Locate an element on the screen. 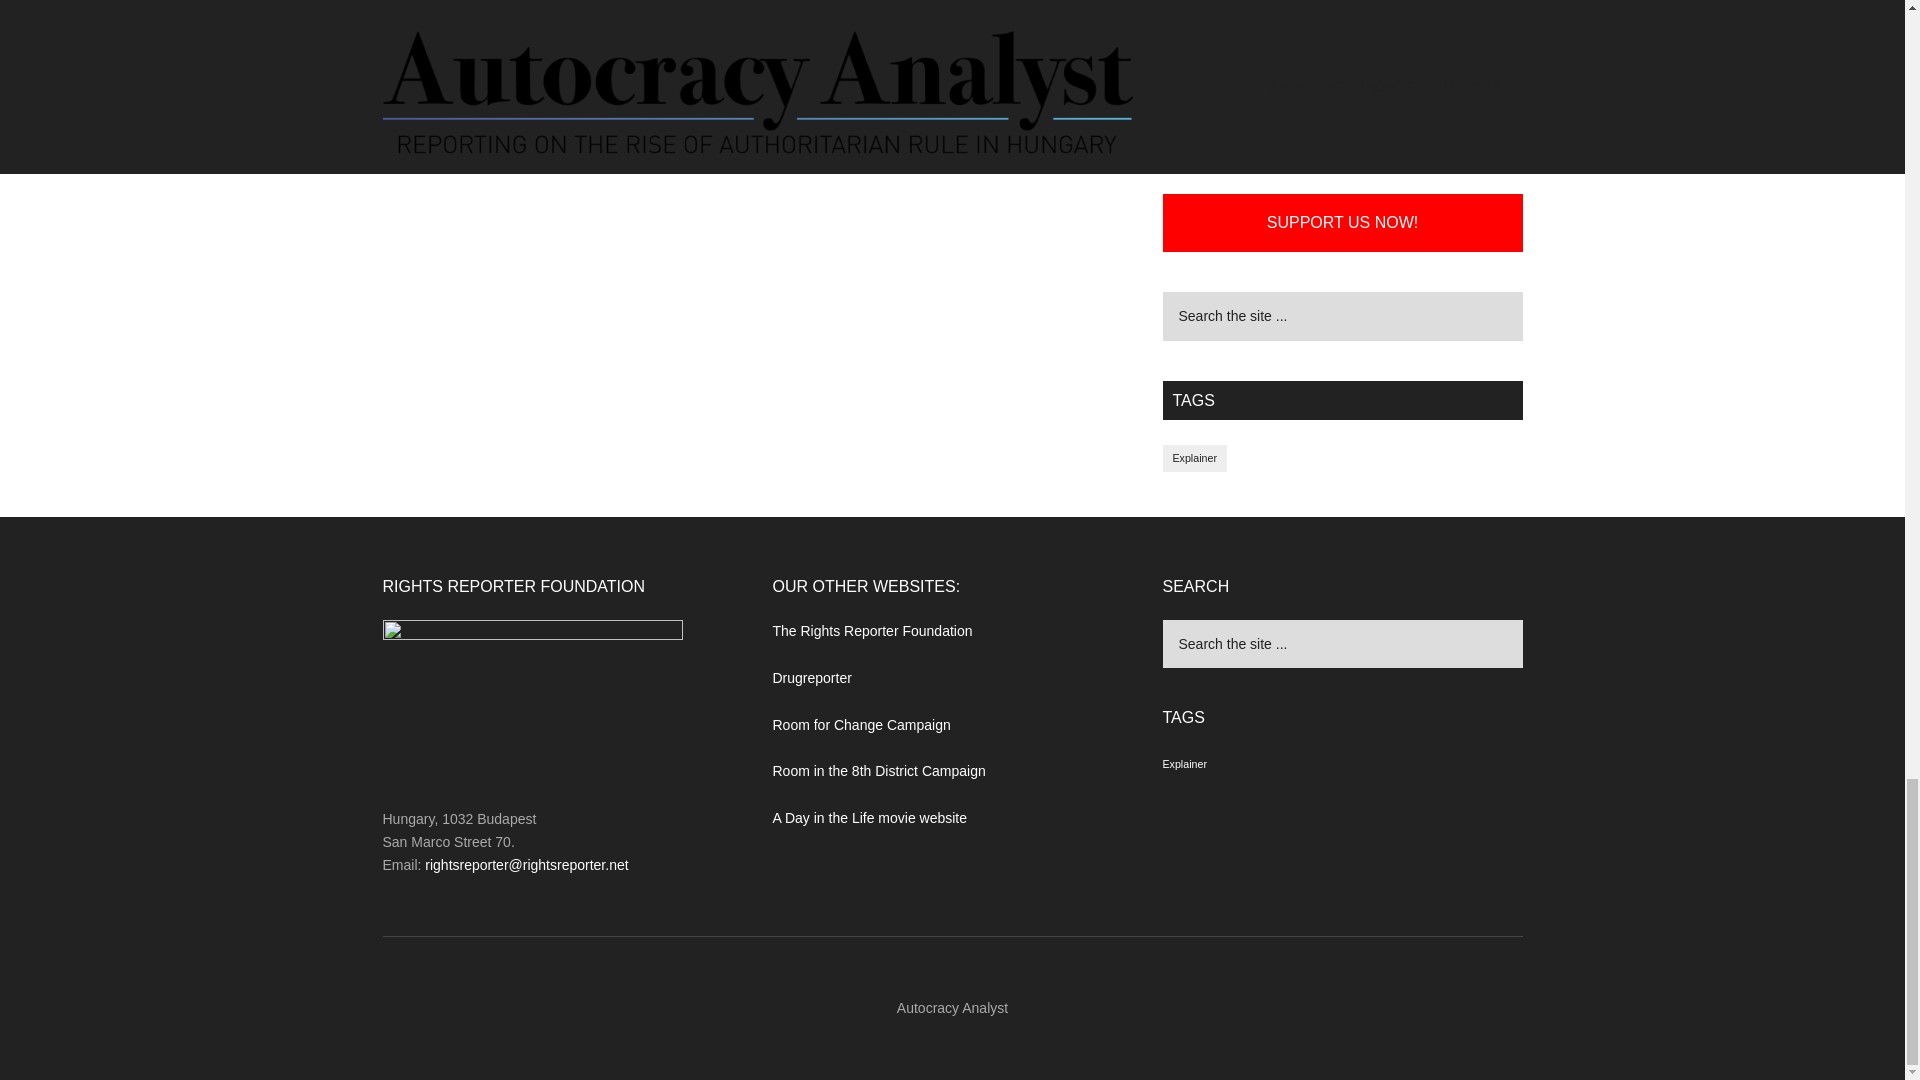 This screenshot has height=1080, width=1920. Explainer is located at coordinates (1194, 458).